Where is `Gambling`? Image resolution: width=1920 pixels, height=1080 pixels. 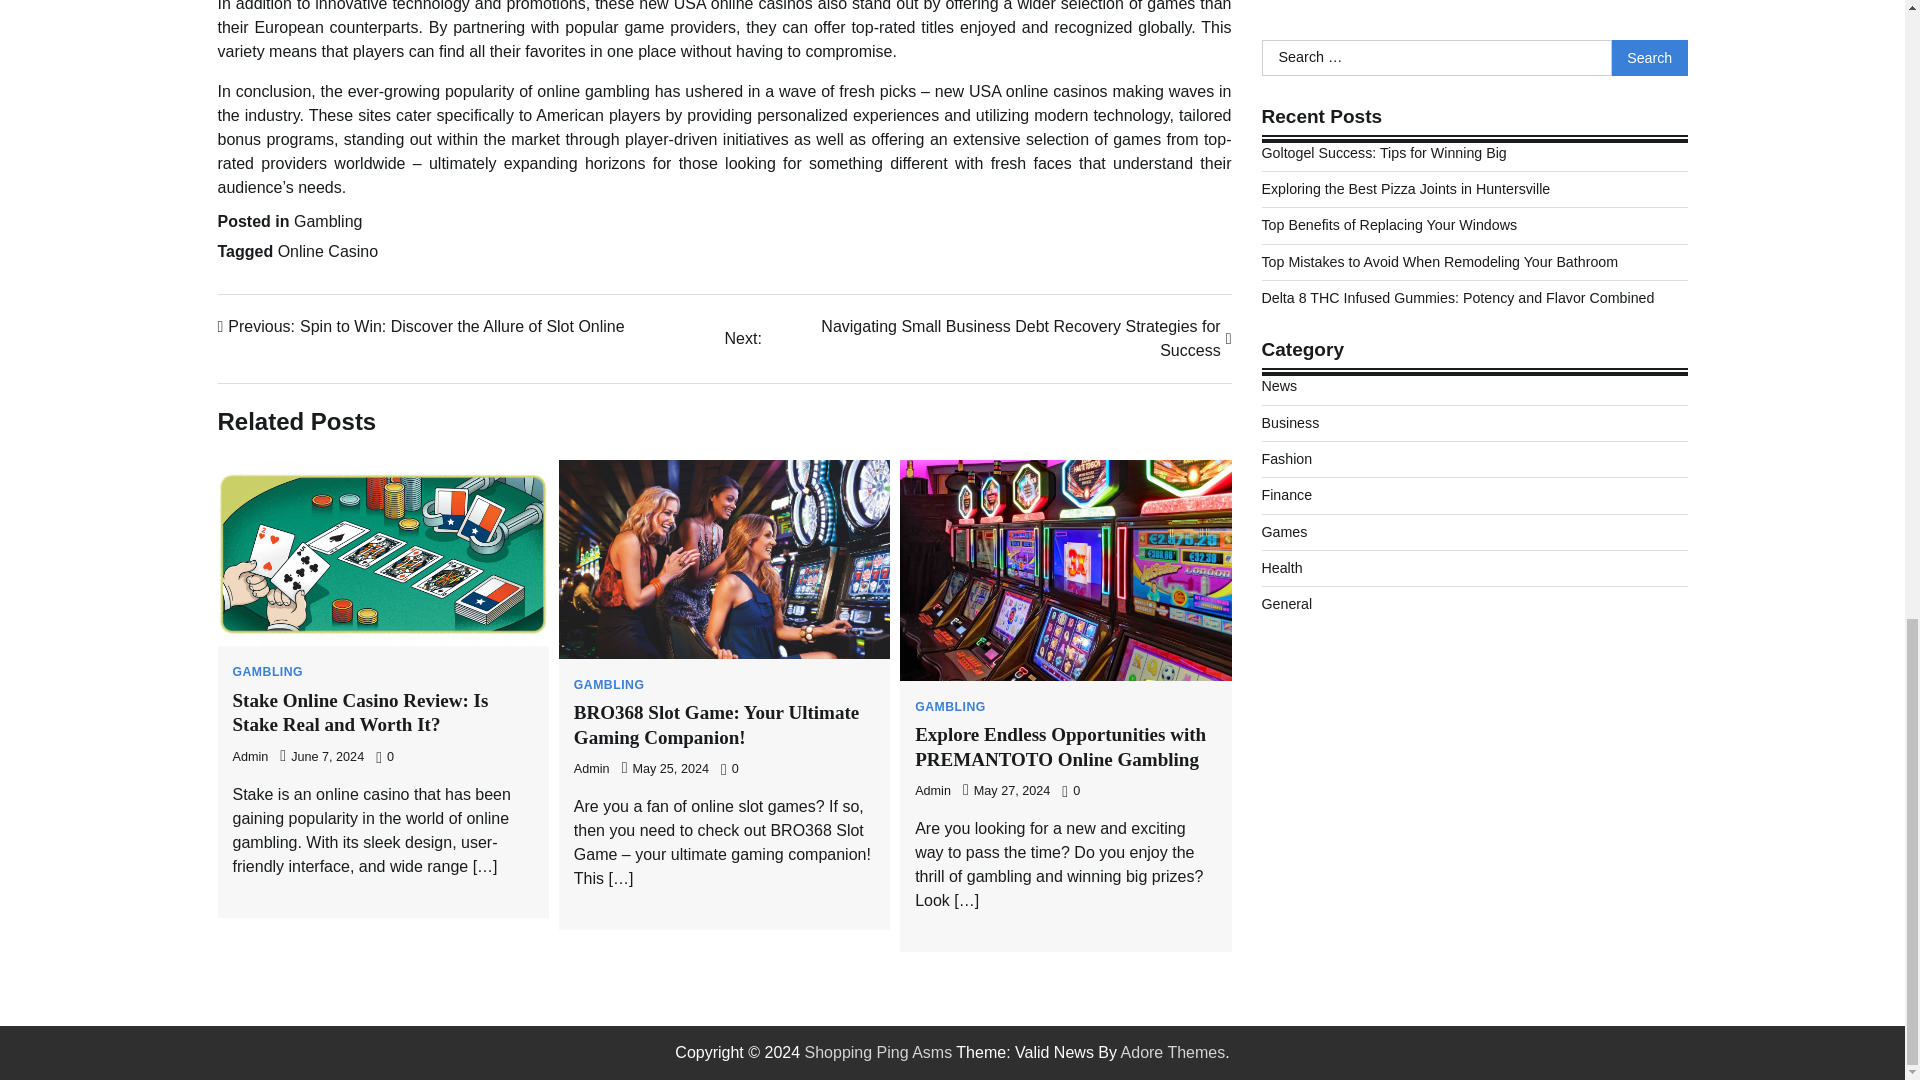
Gambling is located at coordinates (422, 327).